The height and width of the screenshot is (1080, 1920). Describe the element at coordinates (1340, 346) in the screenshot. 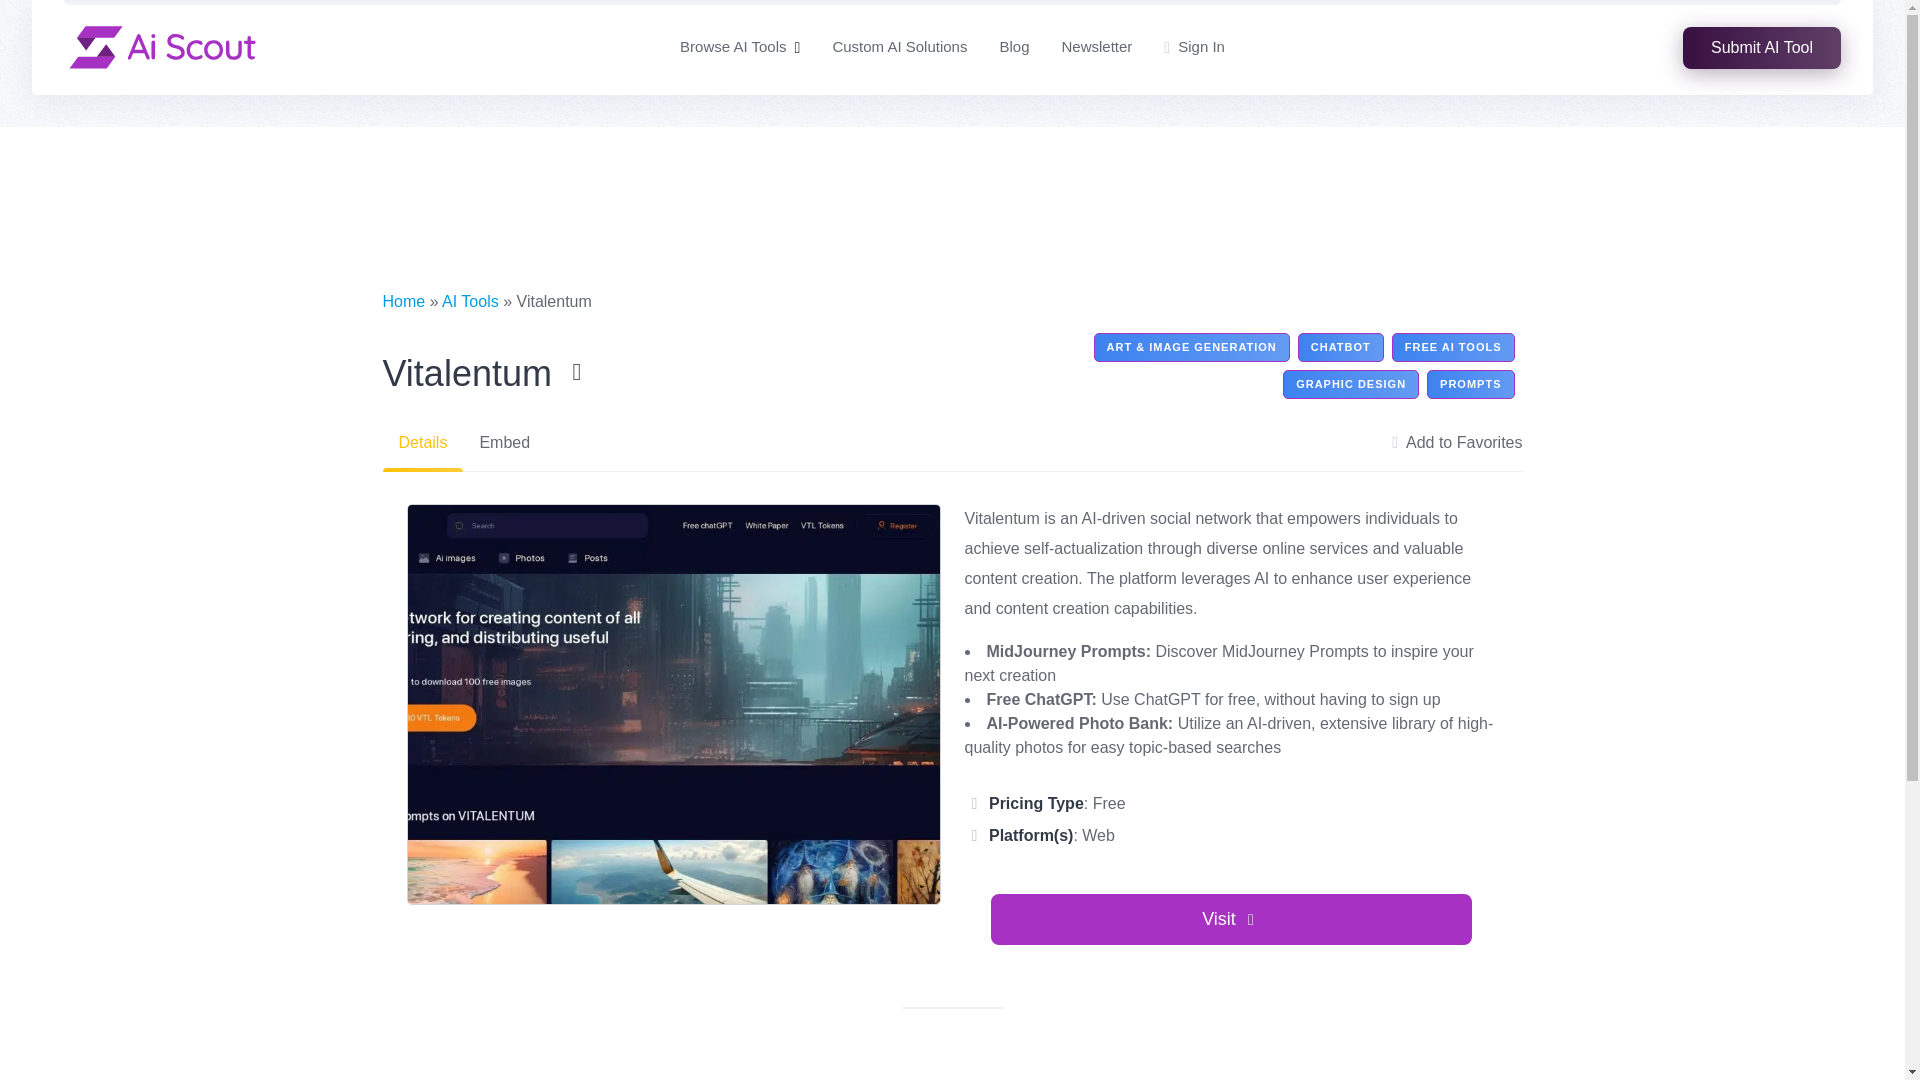

I see `CHATBOT` at that location.